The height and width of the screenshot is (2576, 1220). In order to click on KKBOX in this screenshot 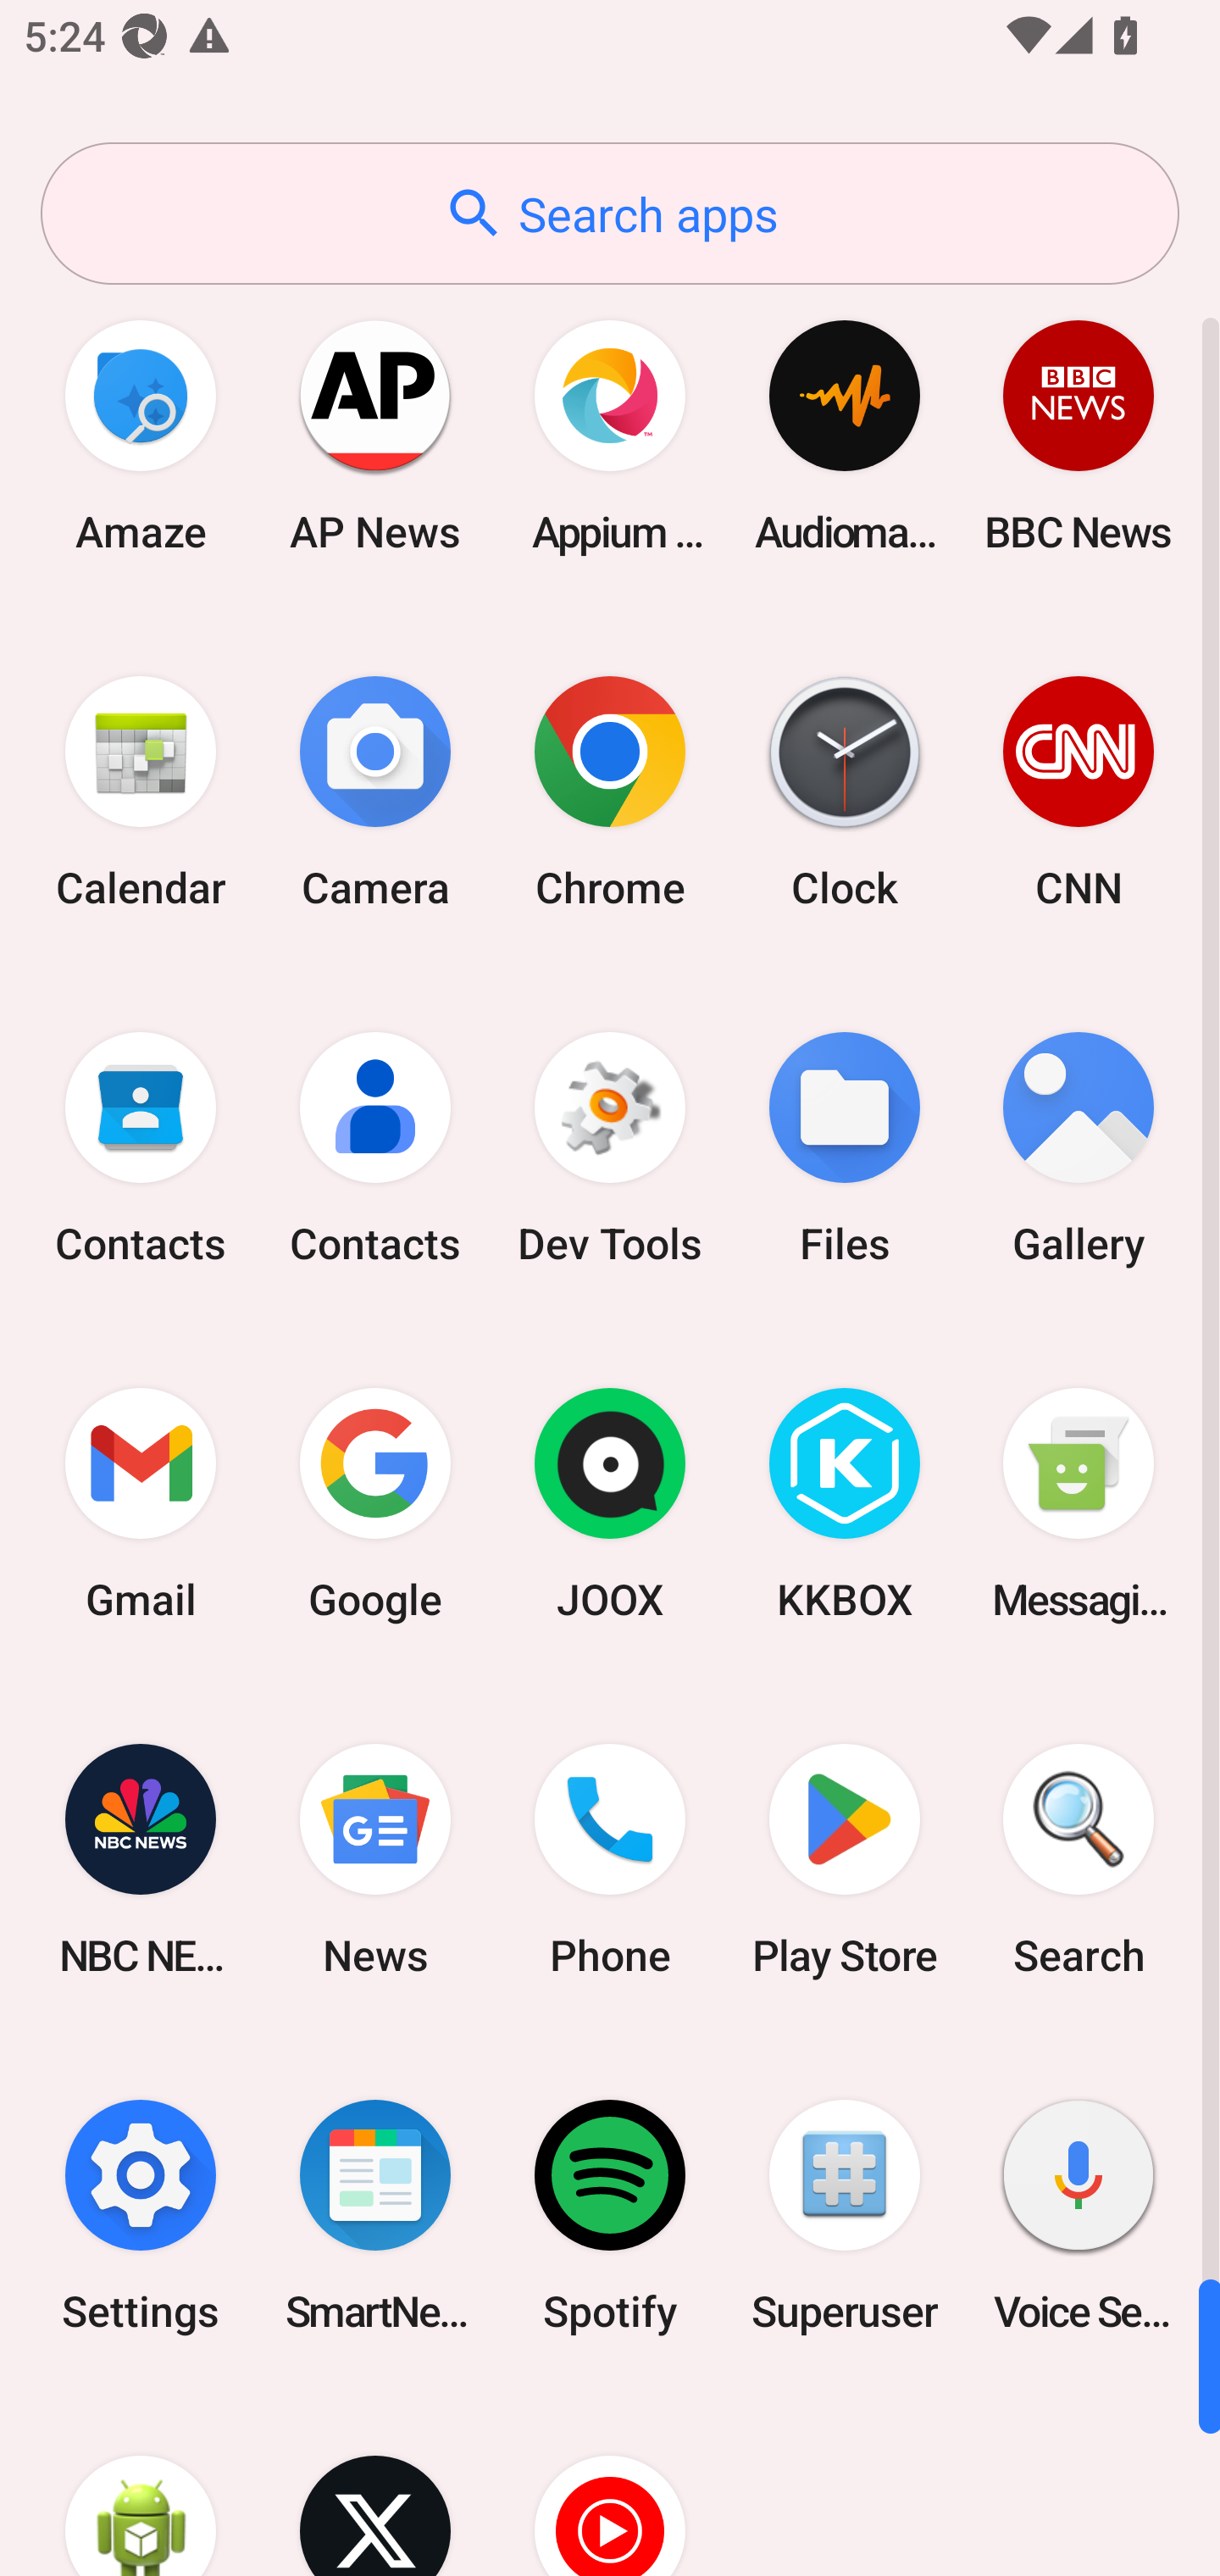, I will do `click(844, 1504)`.